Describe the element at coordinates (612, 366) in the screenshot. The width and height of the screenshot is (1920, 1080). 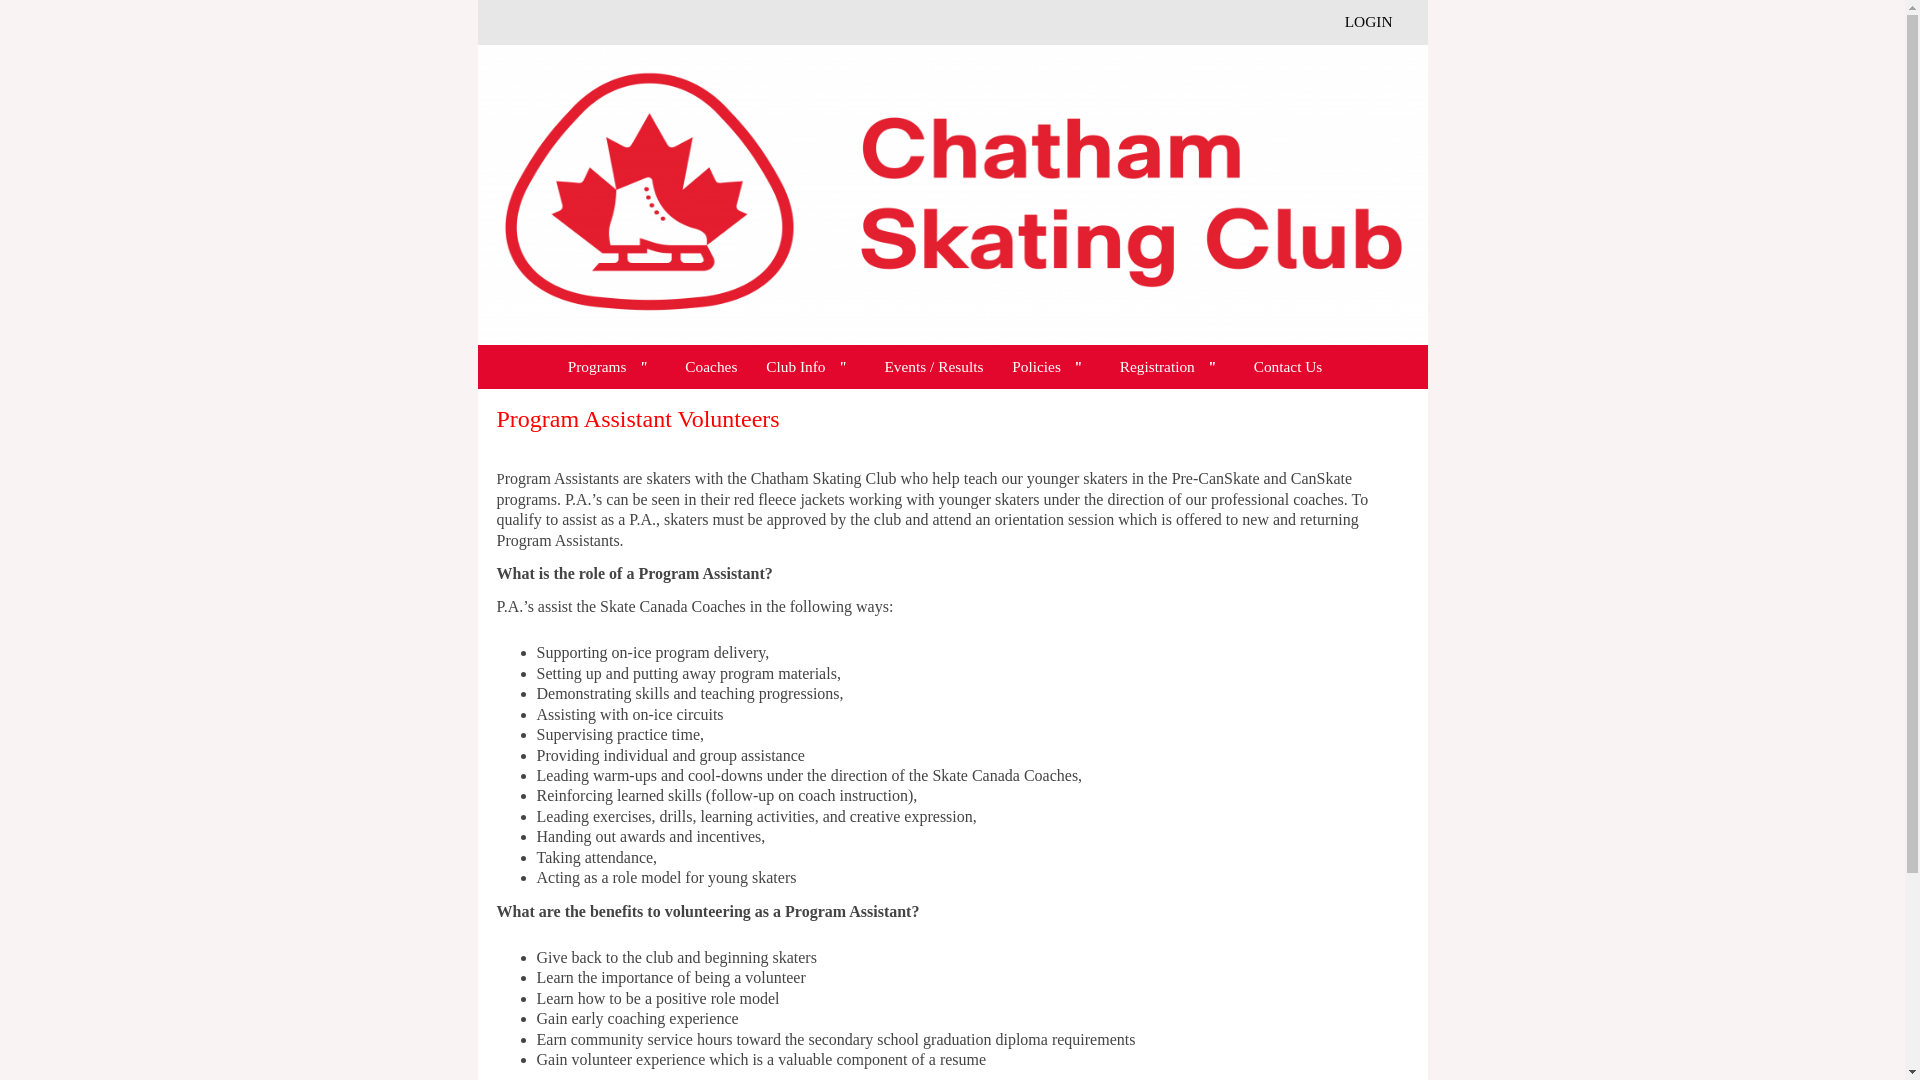
I see `Programs` at that location.